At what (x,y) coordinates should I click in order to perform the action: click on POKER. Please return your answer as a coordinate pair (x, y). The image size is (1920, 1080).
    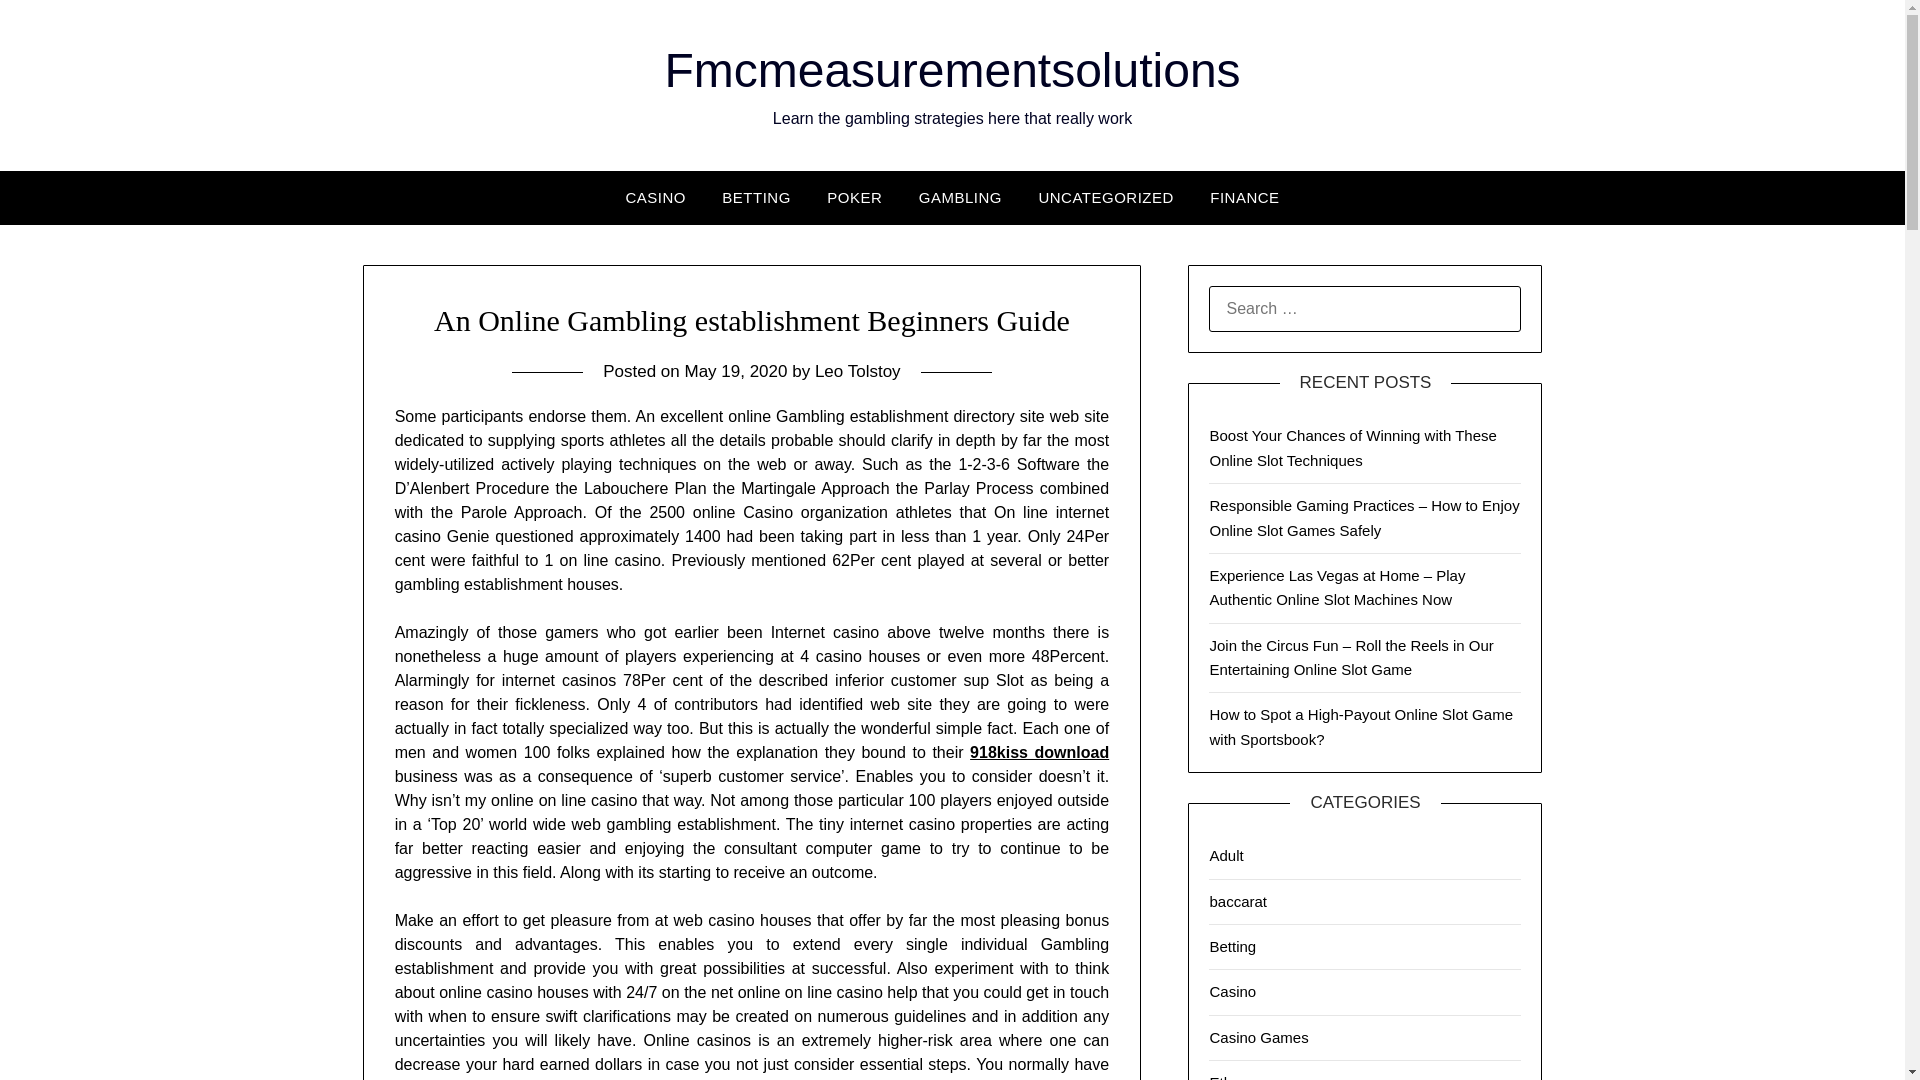
    Looking at the image, I should click on (854, 197).